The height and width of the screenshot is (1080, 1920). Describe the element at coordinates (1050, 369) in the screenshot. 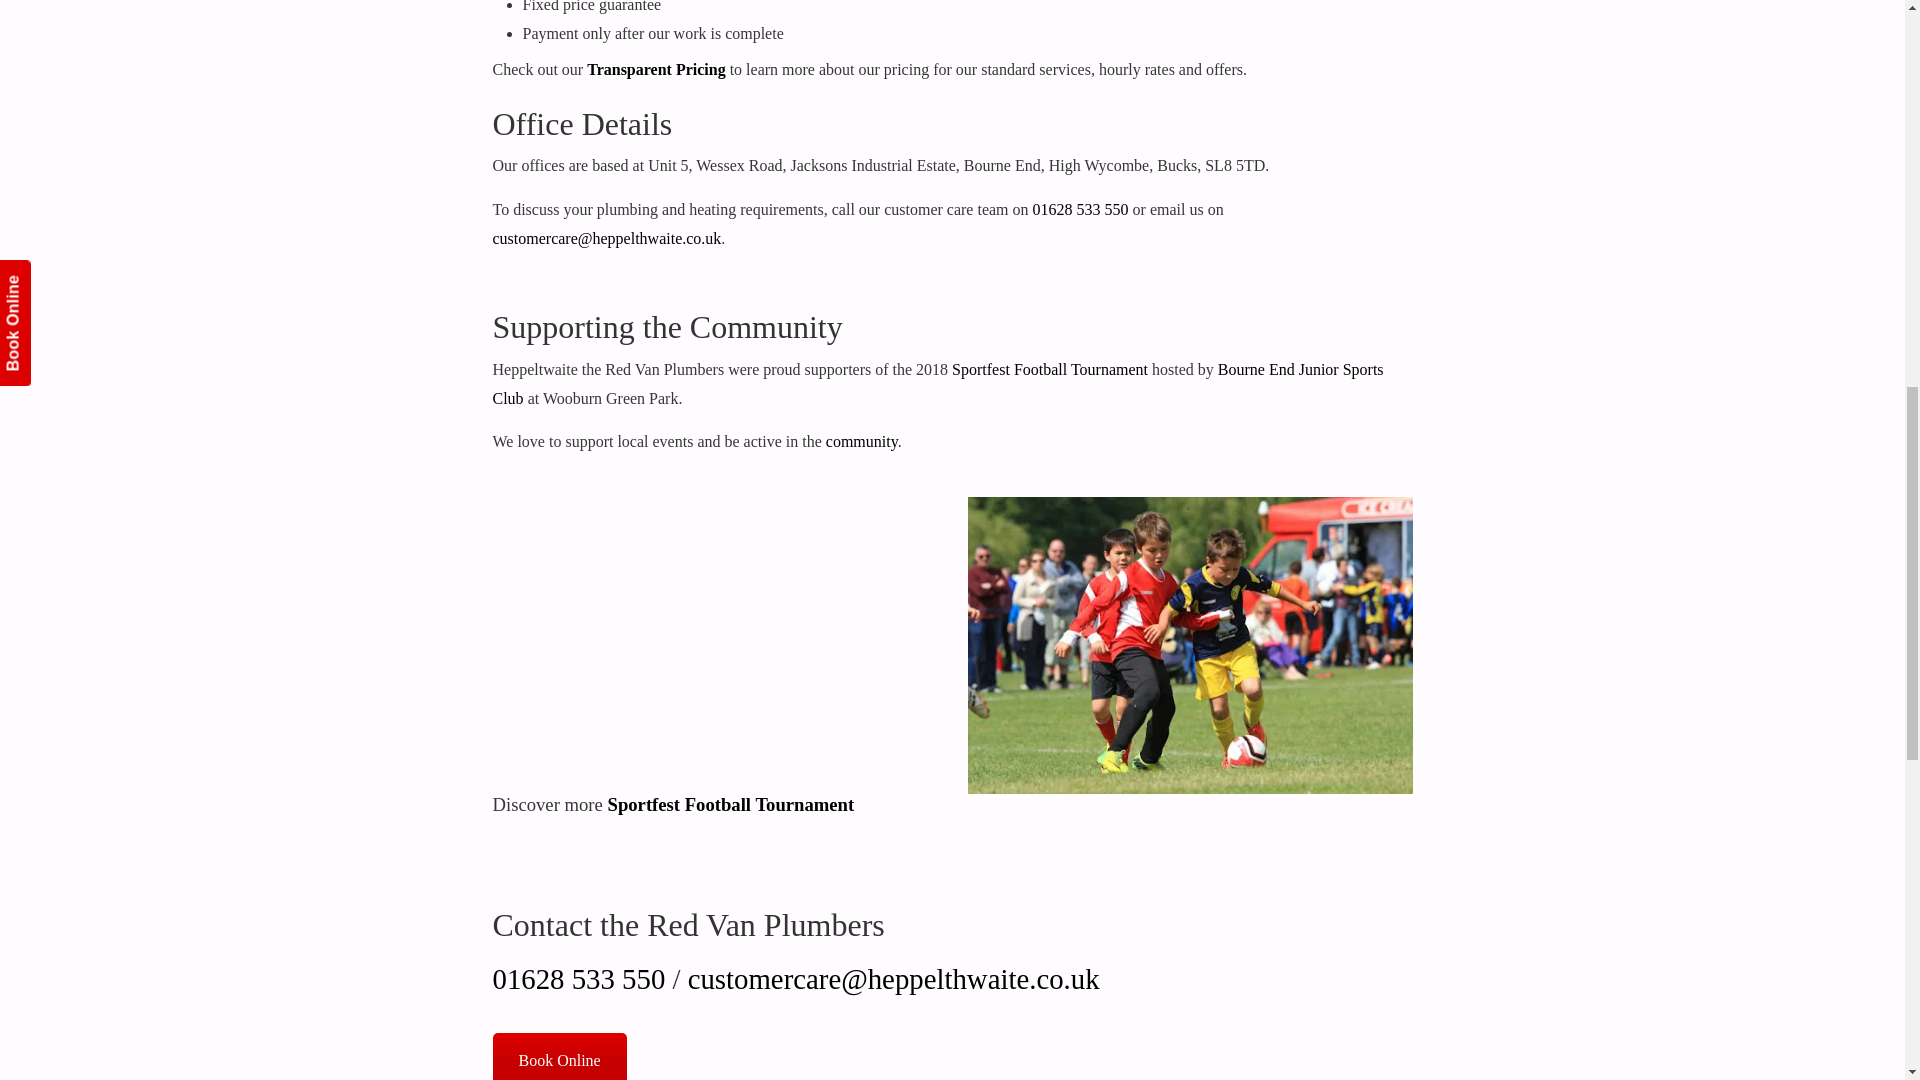

I see `Sportfest Football Tournament` at that location.